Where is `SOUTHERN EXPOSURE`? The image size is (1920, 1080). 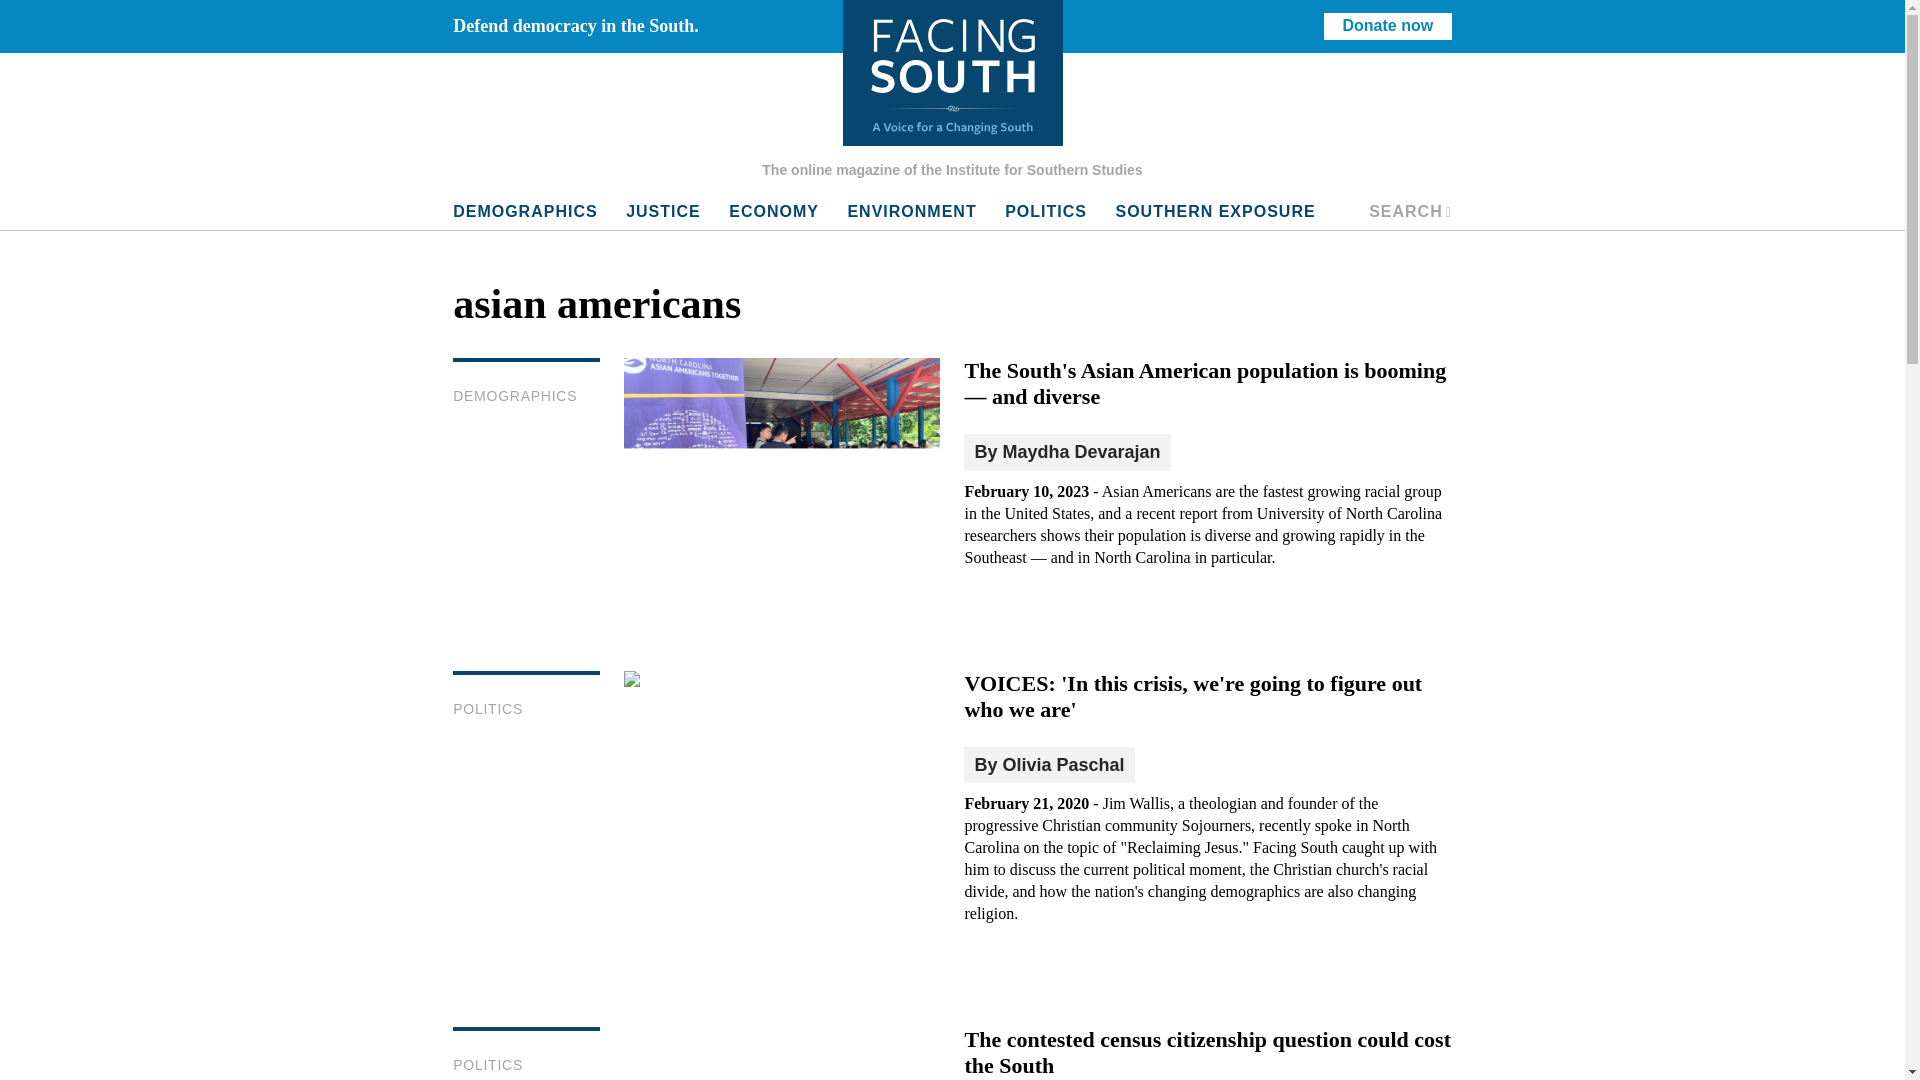
SOUTHERN EXPOSURE is located at coordinates (1214, 212).